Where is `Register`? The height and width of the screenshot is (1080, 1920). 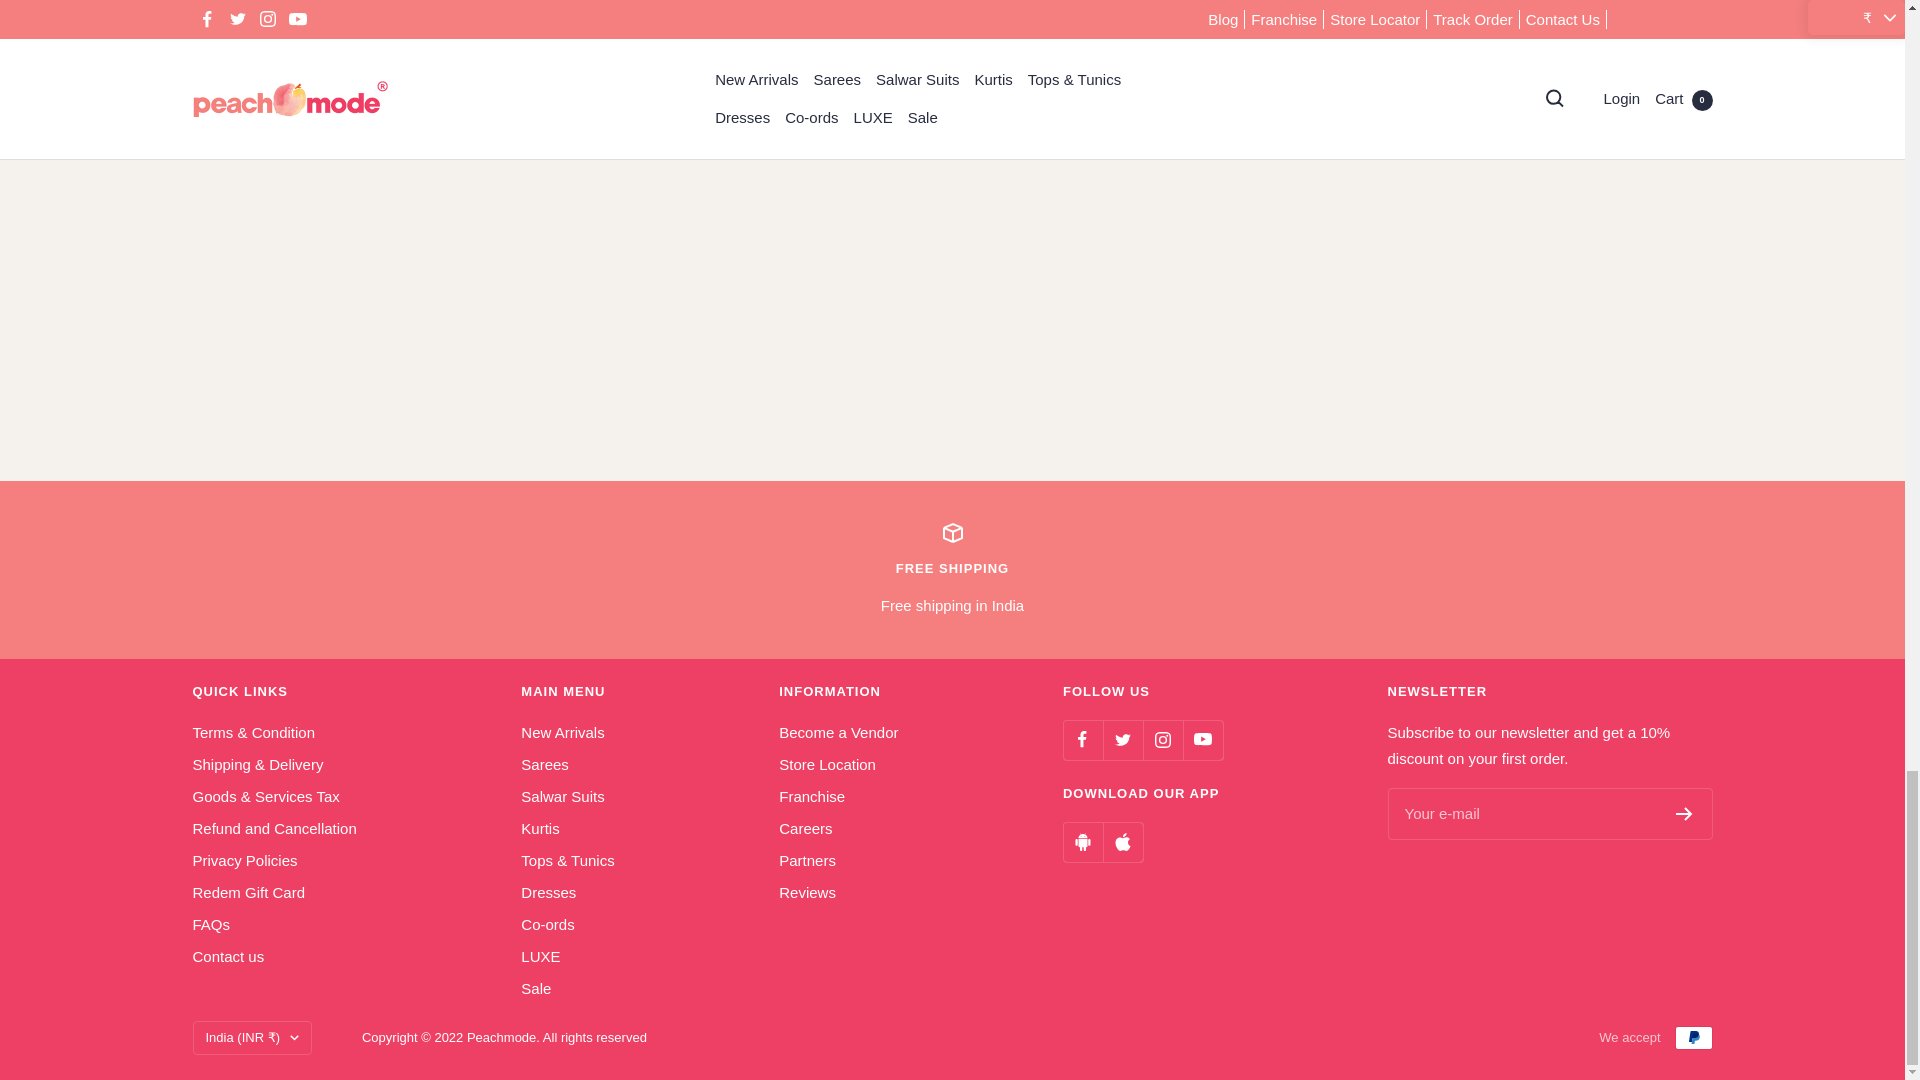
Register is located at coordinates (1684, 813).